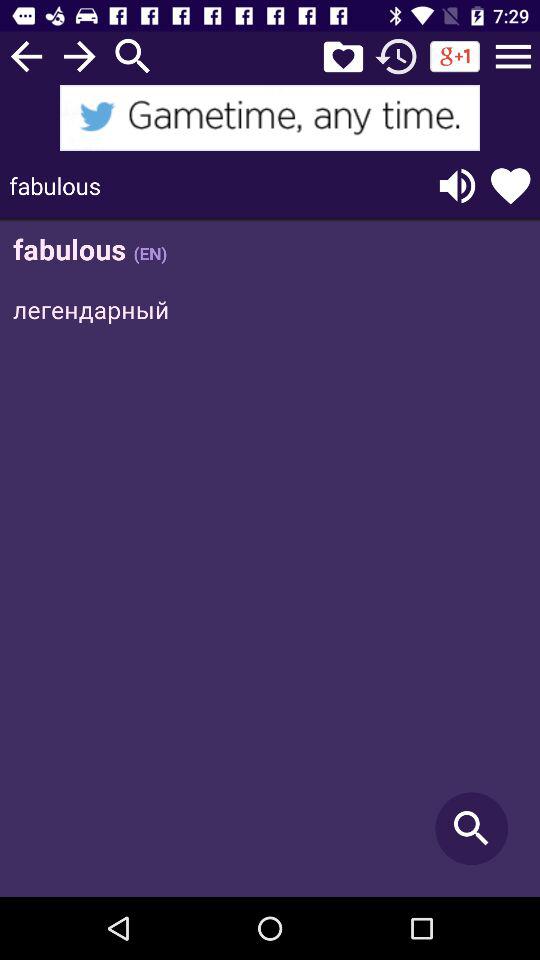 This screenshot has height=960, width=540. I want to click on go to next, so click(80, 56).